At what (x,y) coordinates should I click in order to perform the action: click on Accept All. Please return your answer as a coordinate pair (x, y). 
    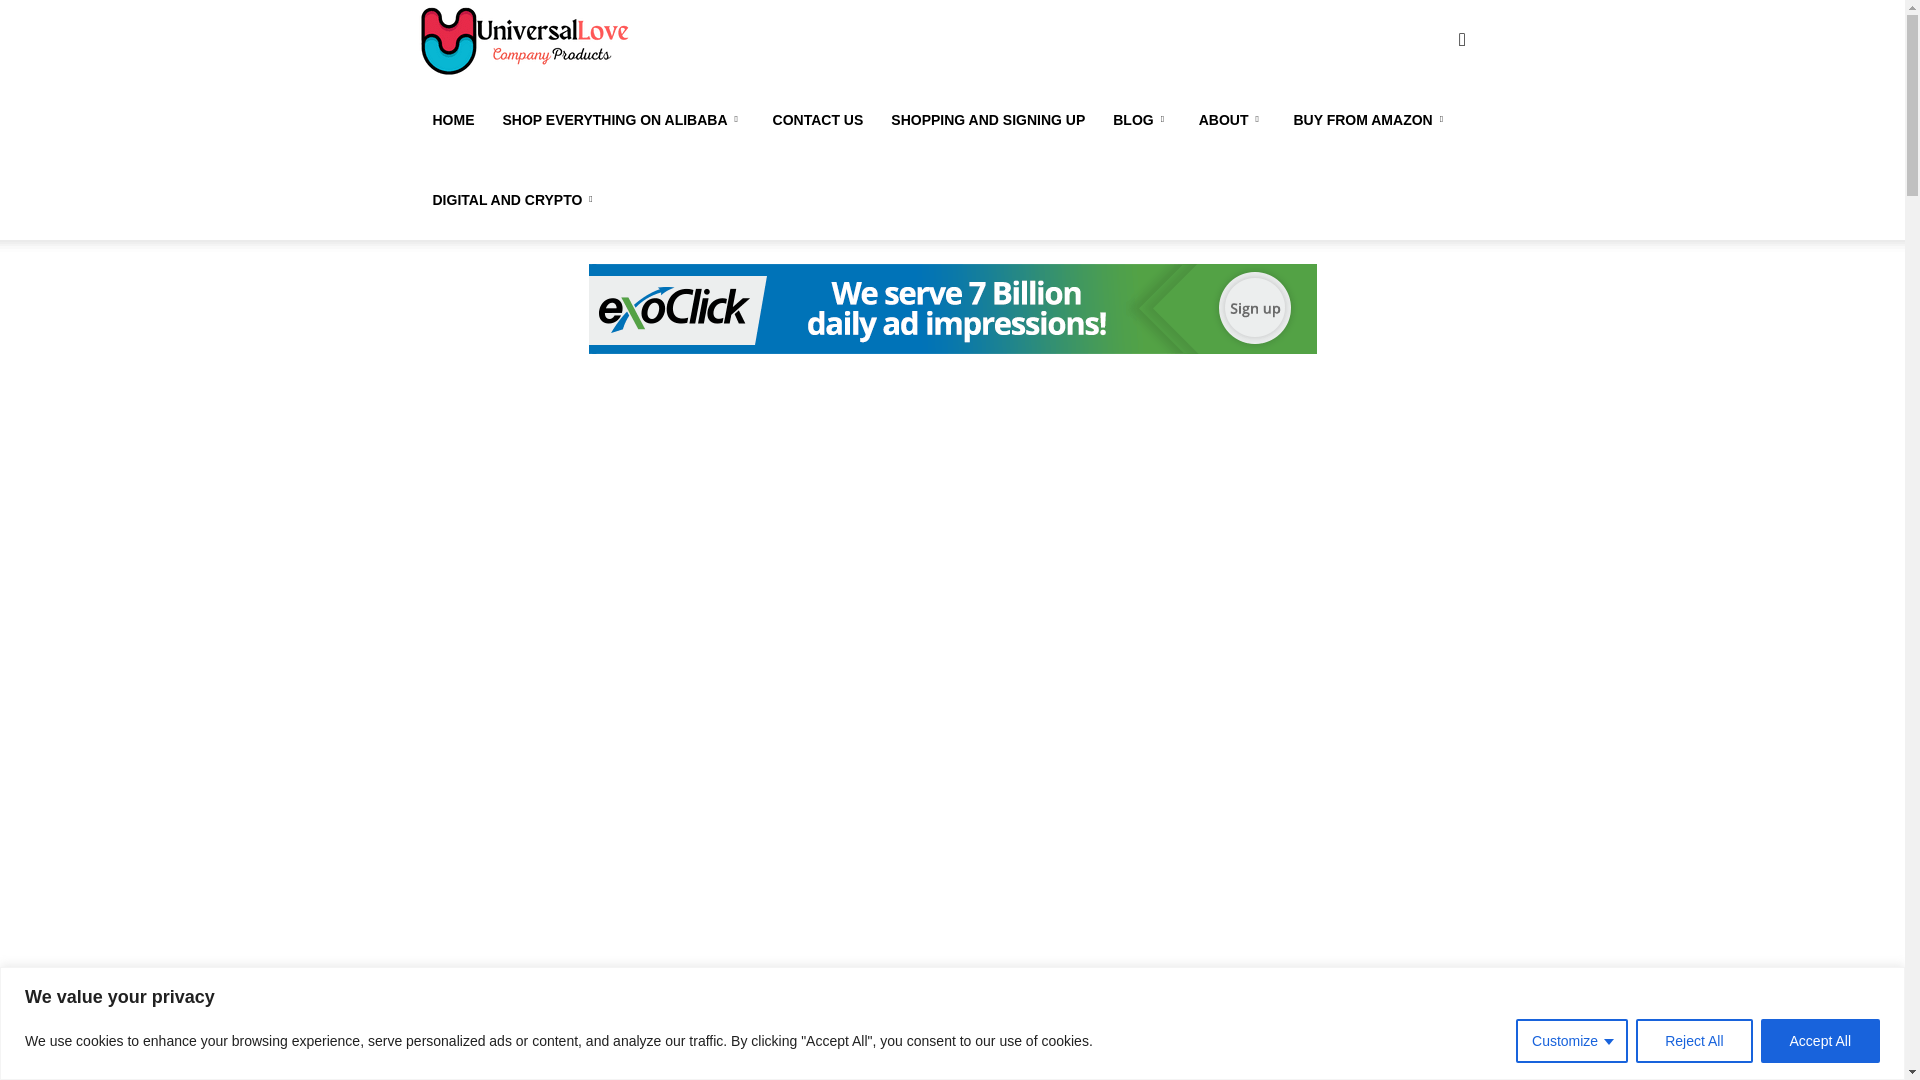
    Looking at the image, I should click on (1820, 1040).